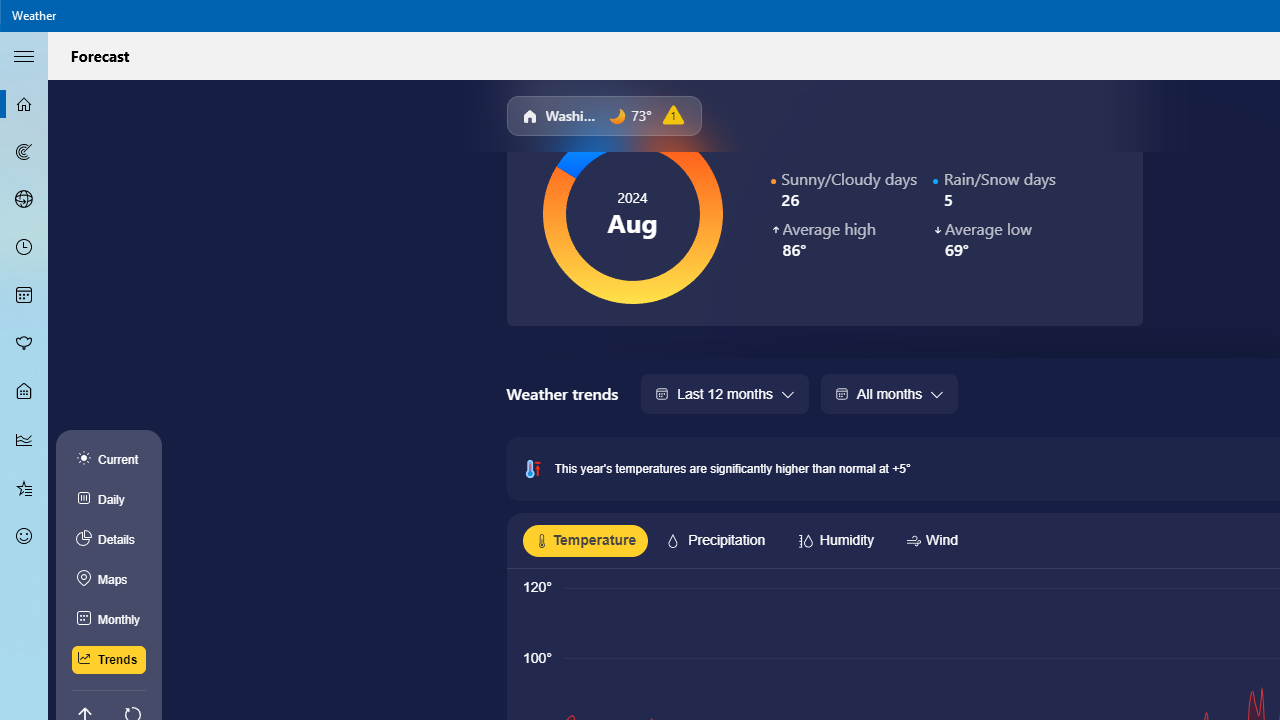 The width and height of the screenshot is (1280, 720). I want to click on Life - Not Selected, so click(24, 392).